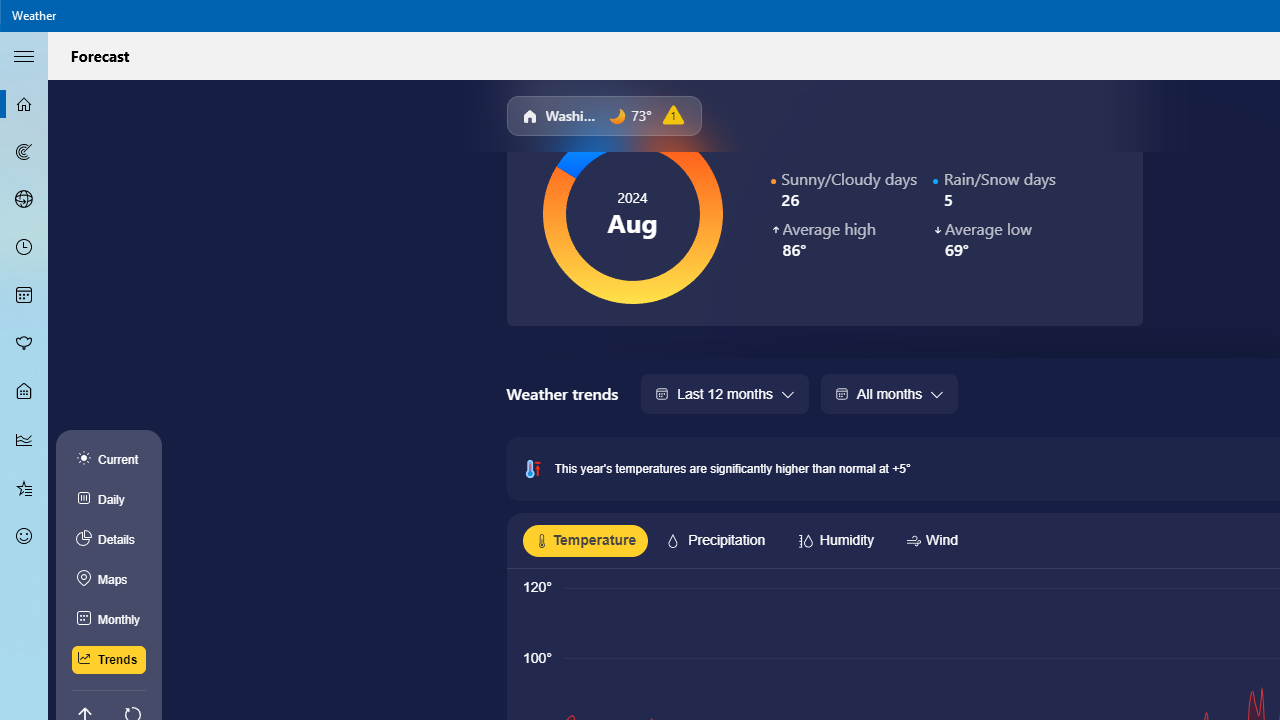 The width and height of the screenshot is (1280, 720). I want to click on Life - Not Selected, so click(24, 392).